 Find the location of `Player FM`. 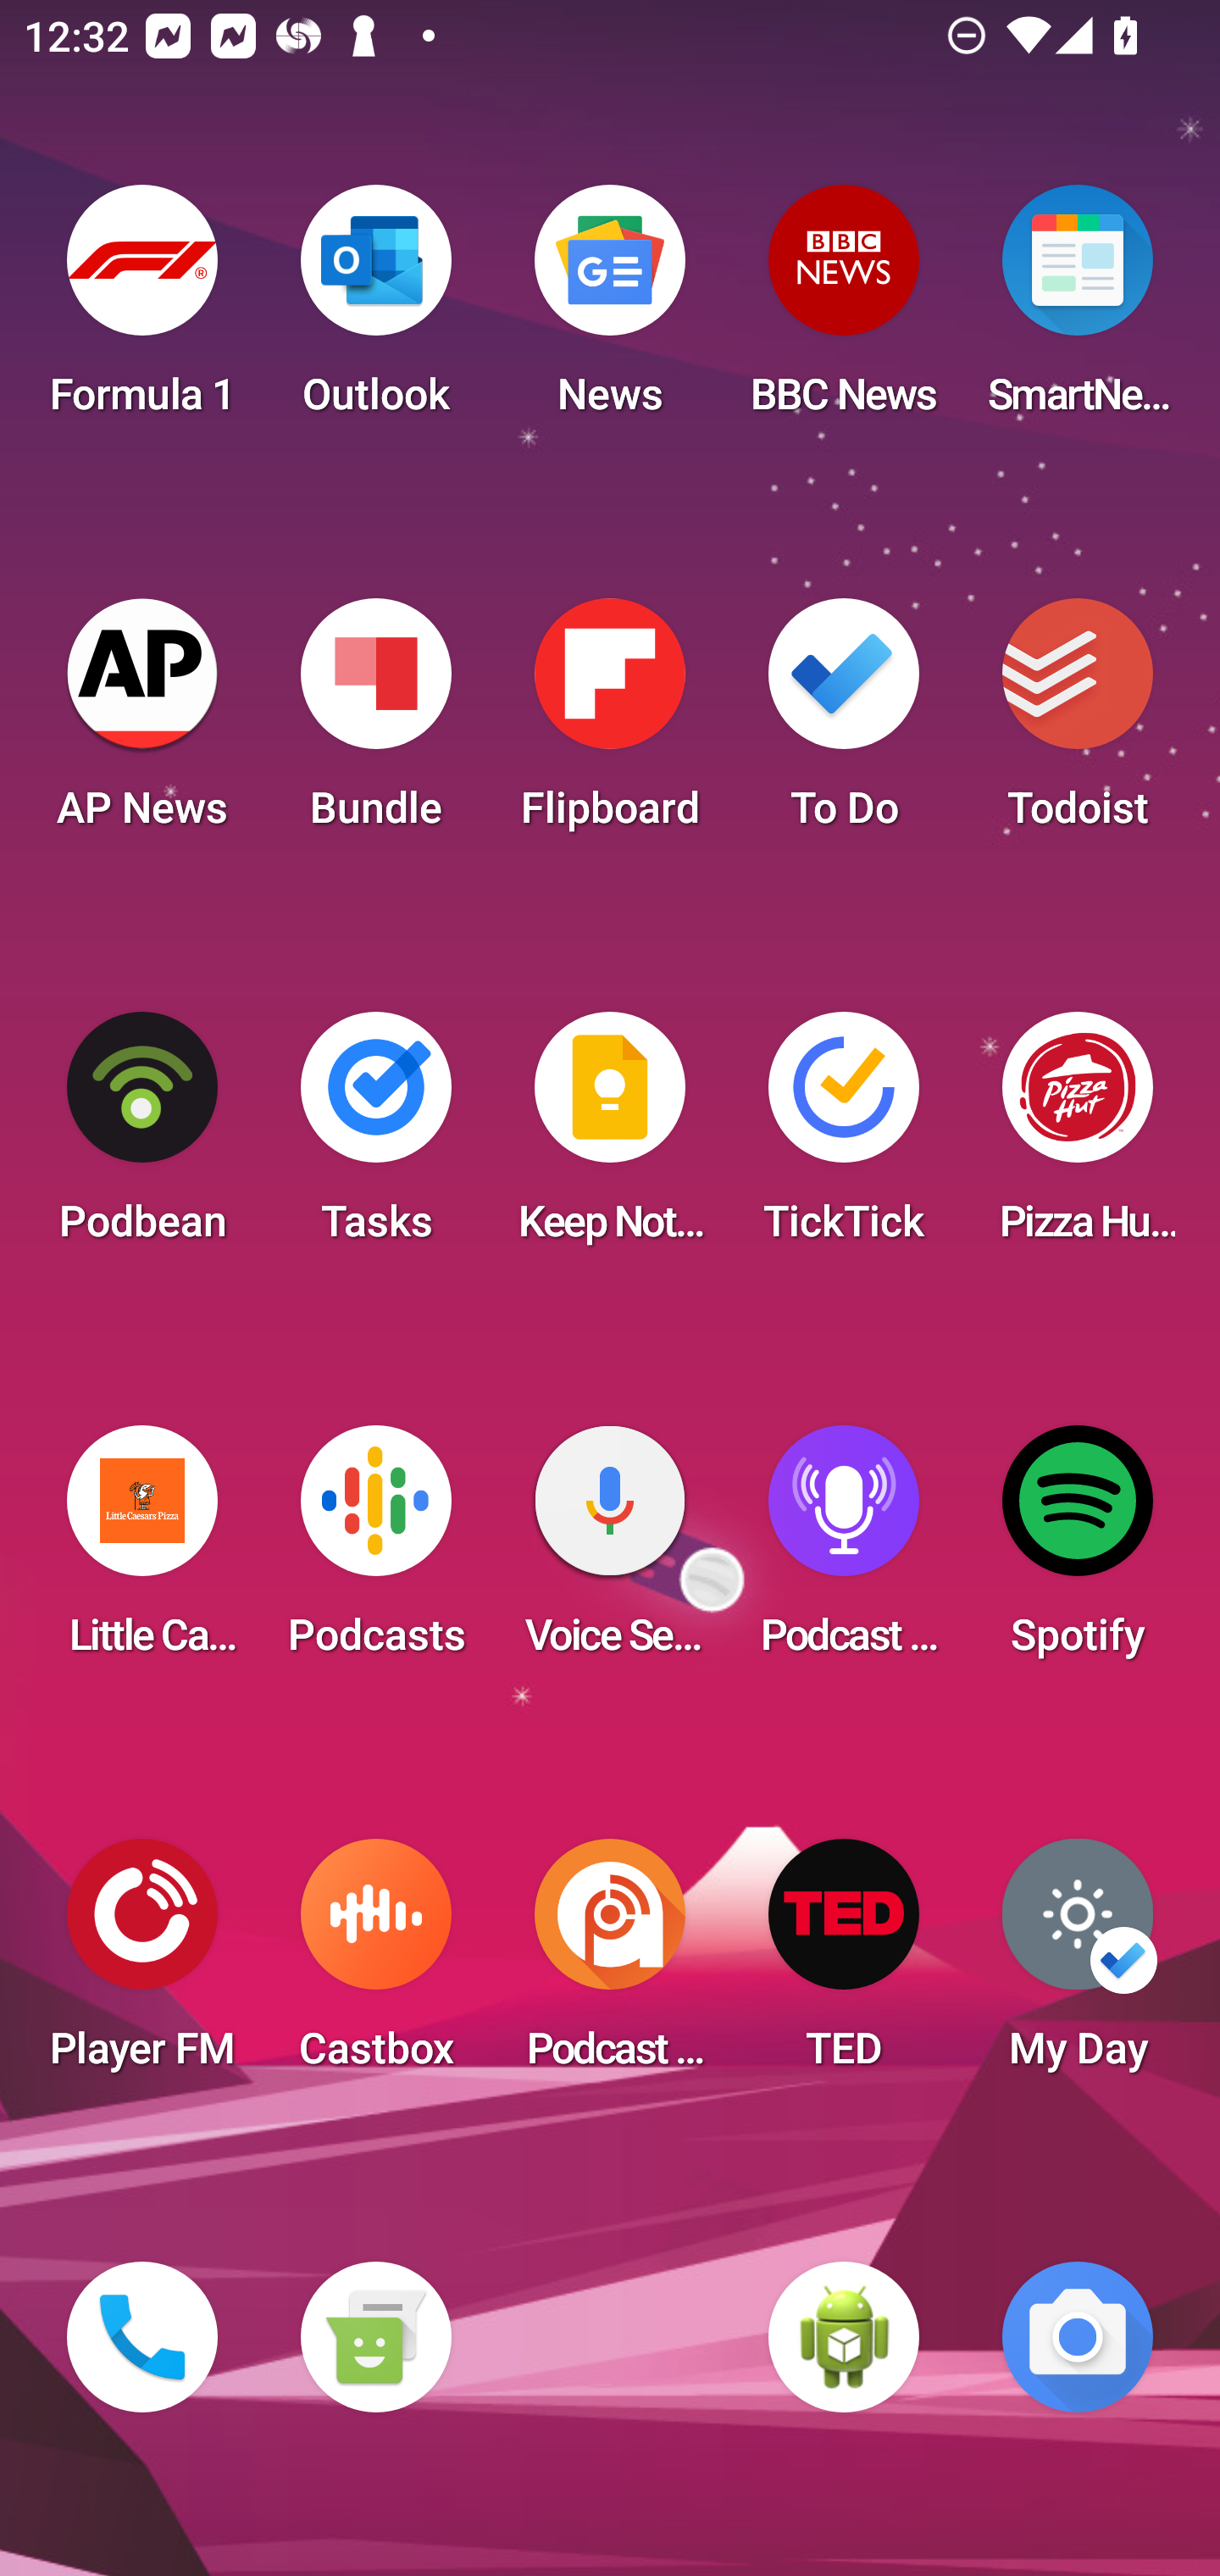

Player FM is located at coordinates (142, 1964).